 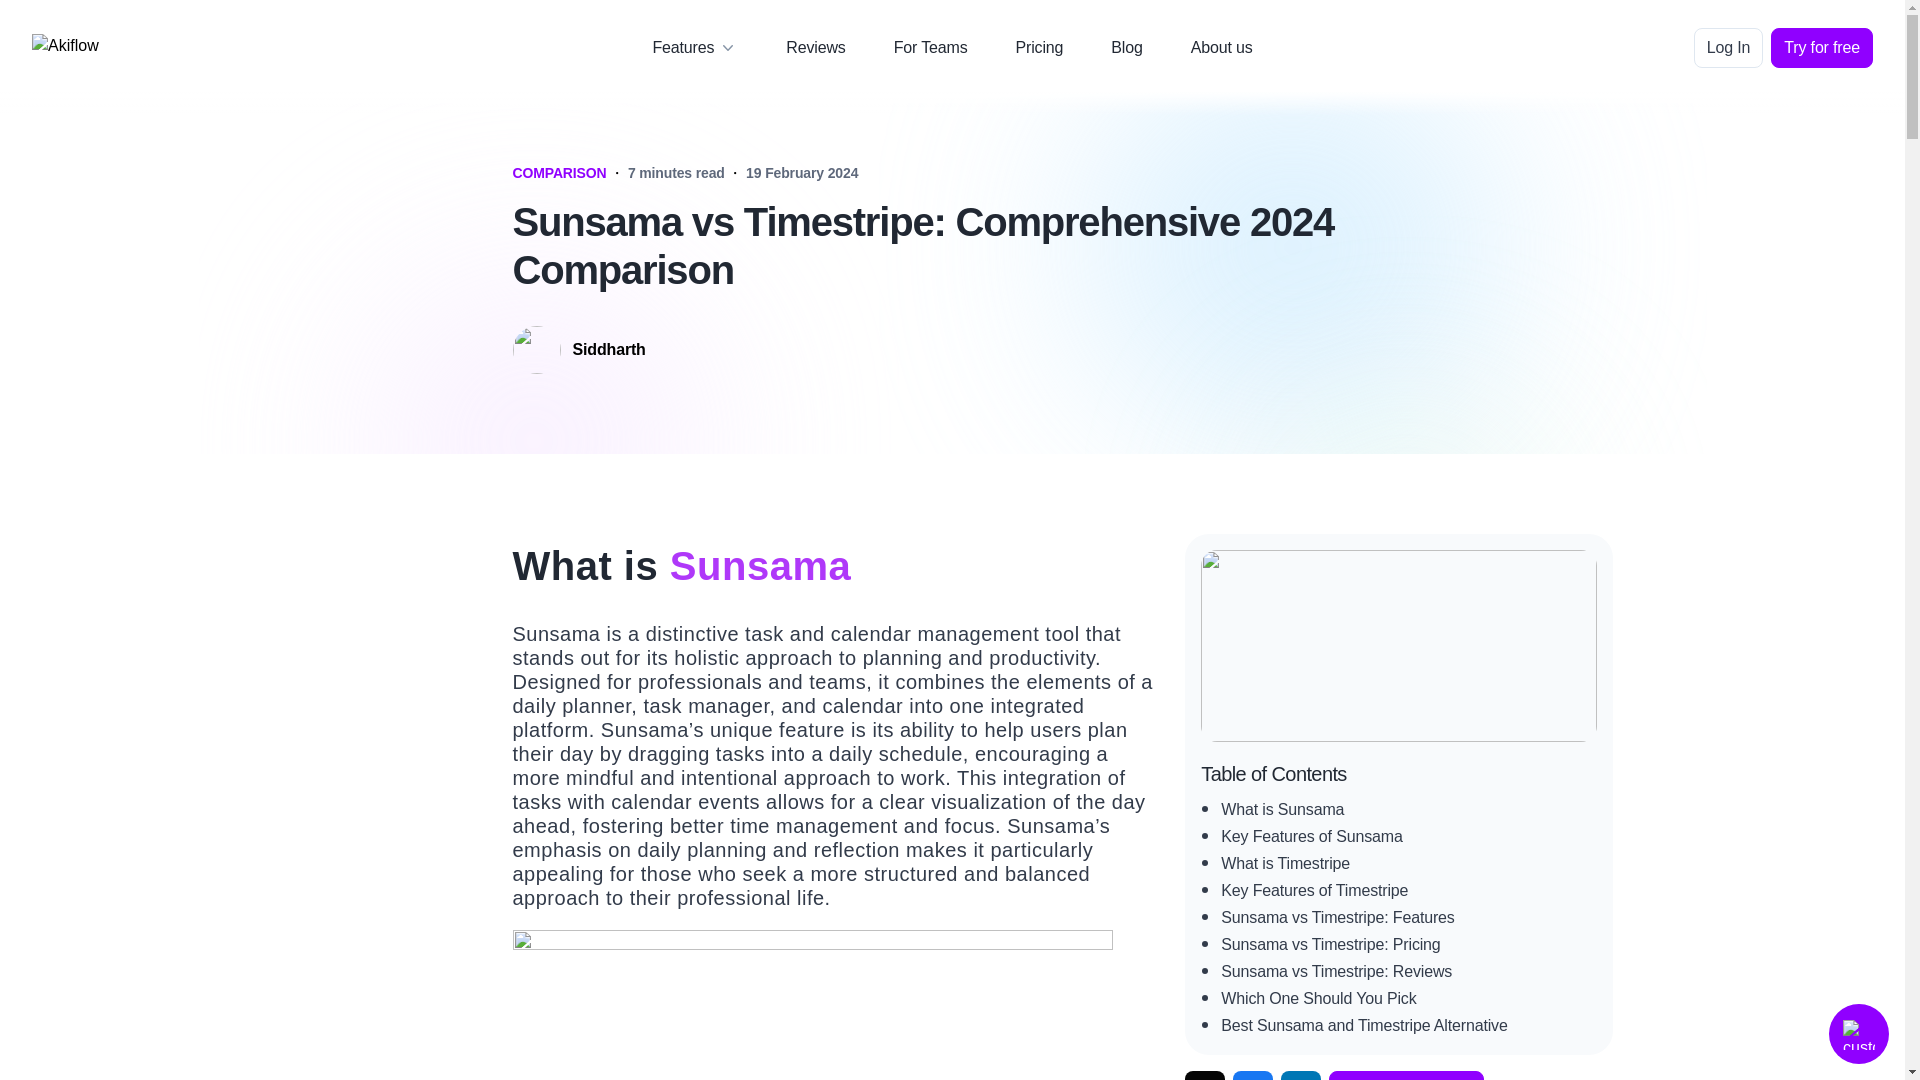 What do you see at coordinates (1330, 944) in the screenshot?
I see `Sunsama vs Timestripe: Pricing` at bounding box center [1330, 944].